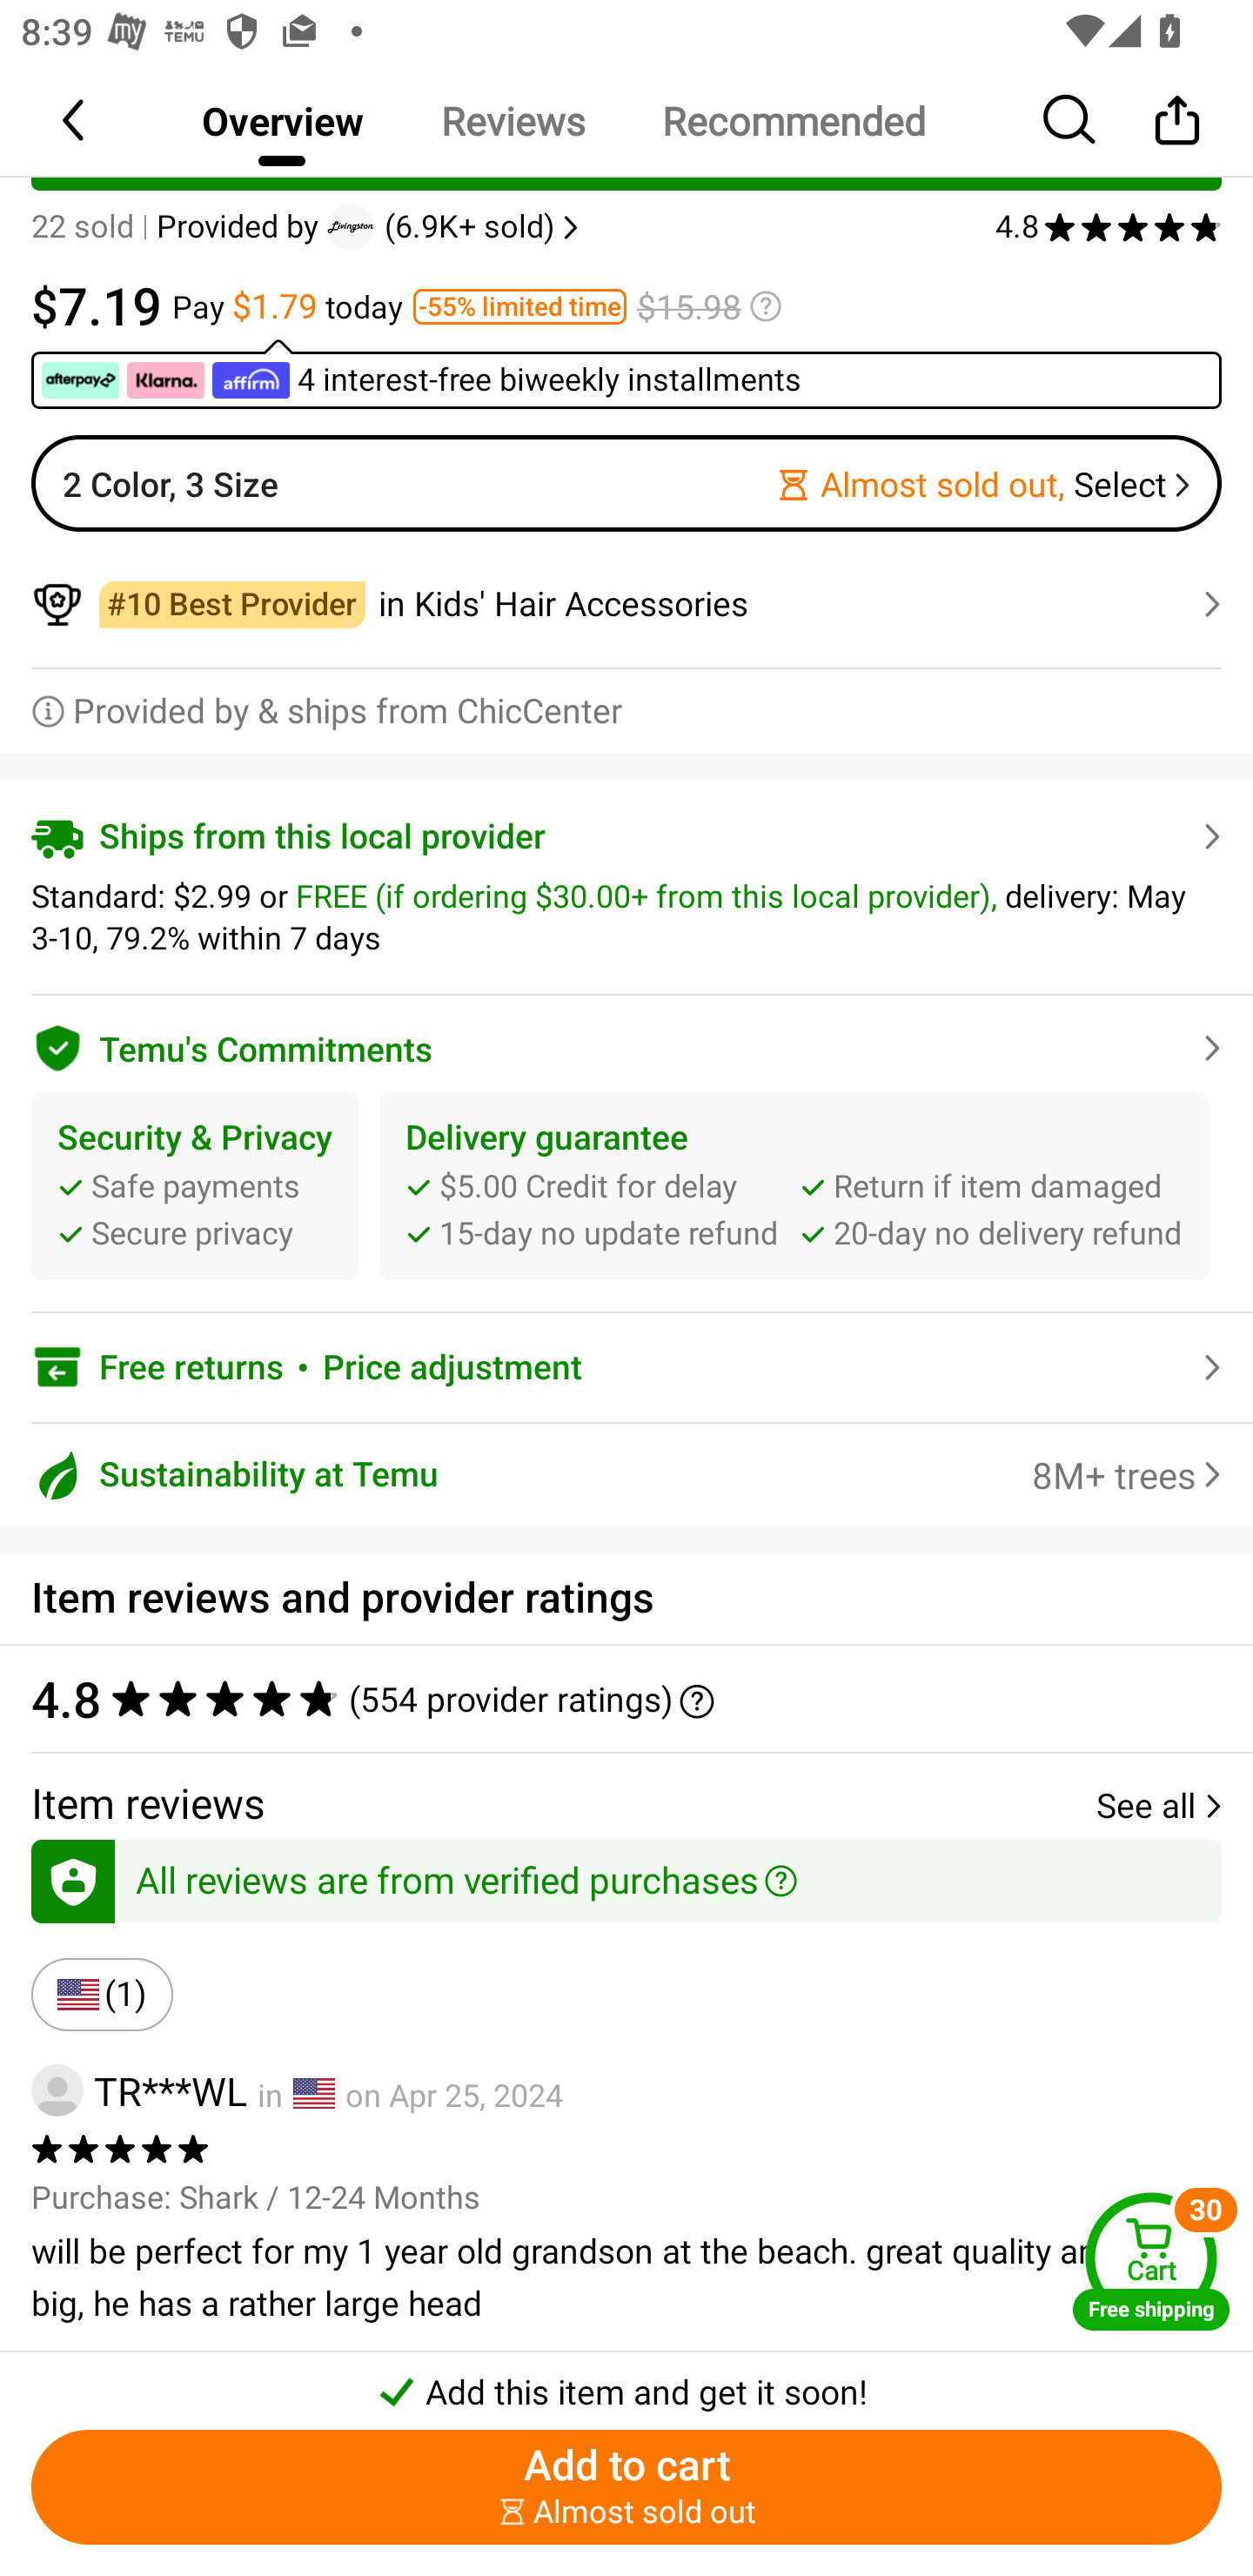 This screenshot has height=2576, width=1253. I want to click on TR***WL, so click(139, 2090).